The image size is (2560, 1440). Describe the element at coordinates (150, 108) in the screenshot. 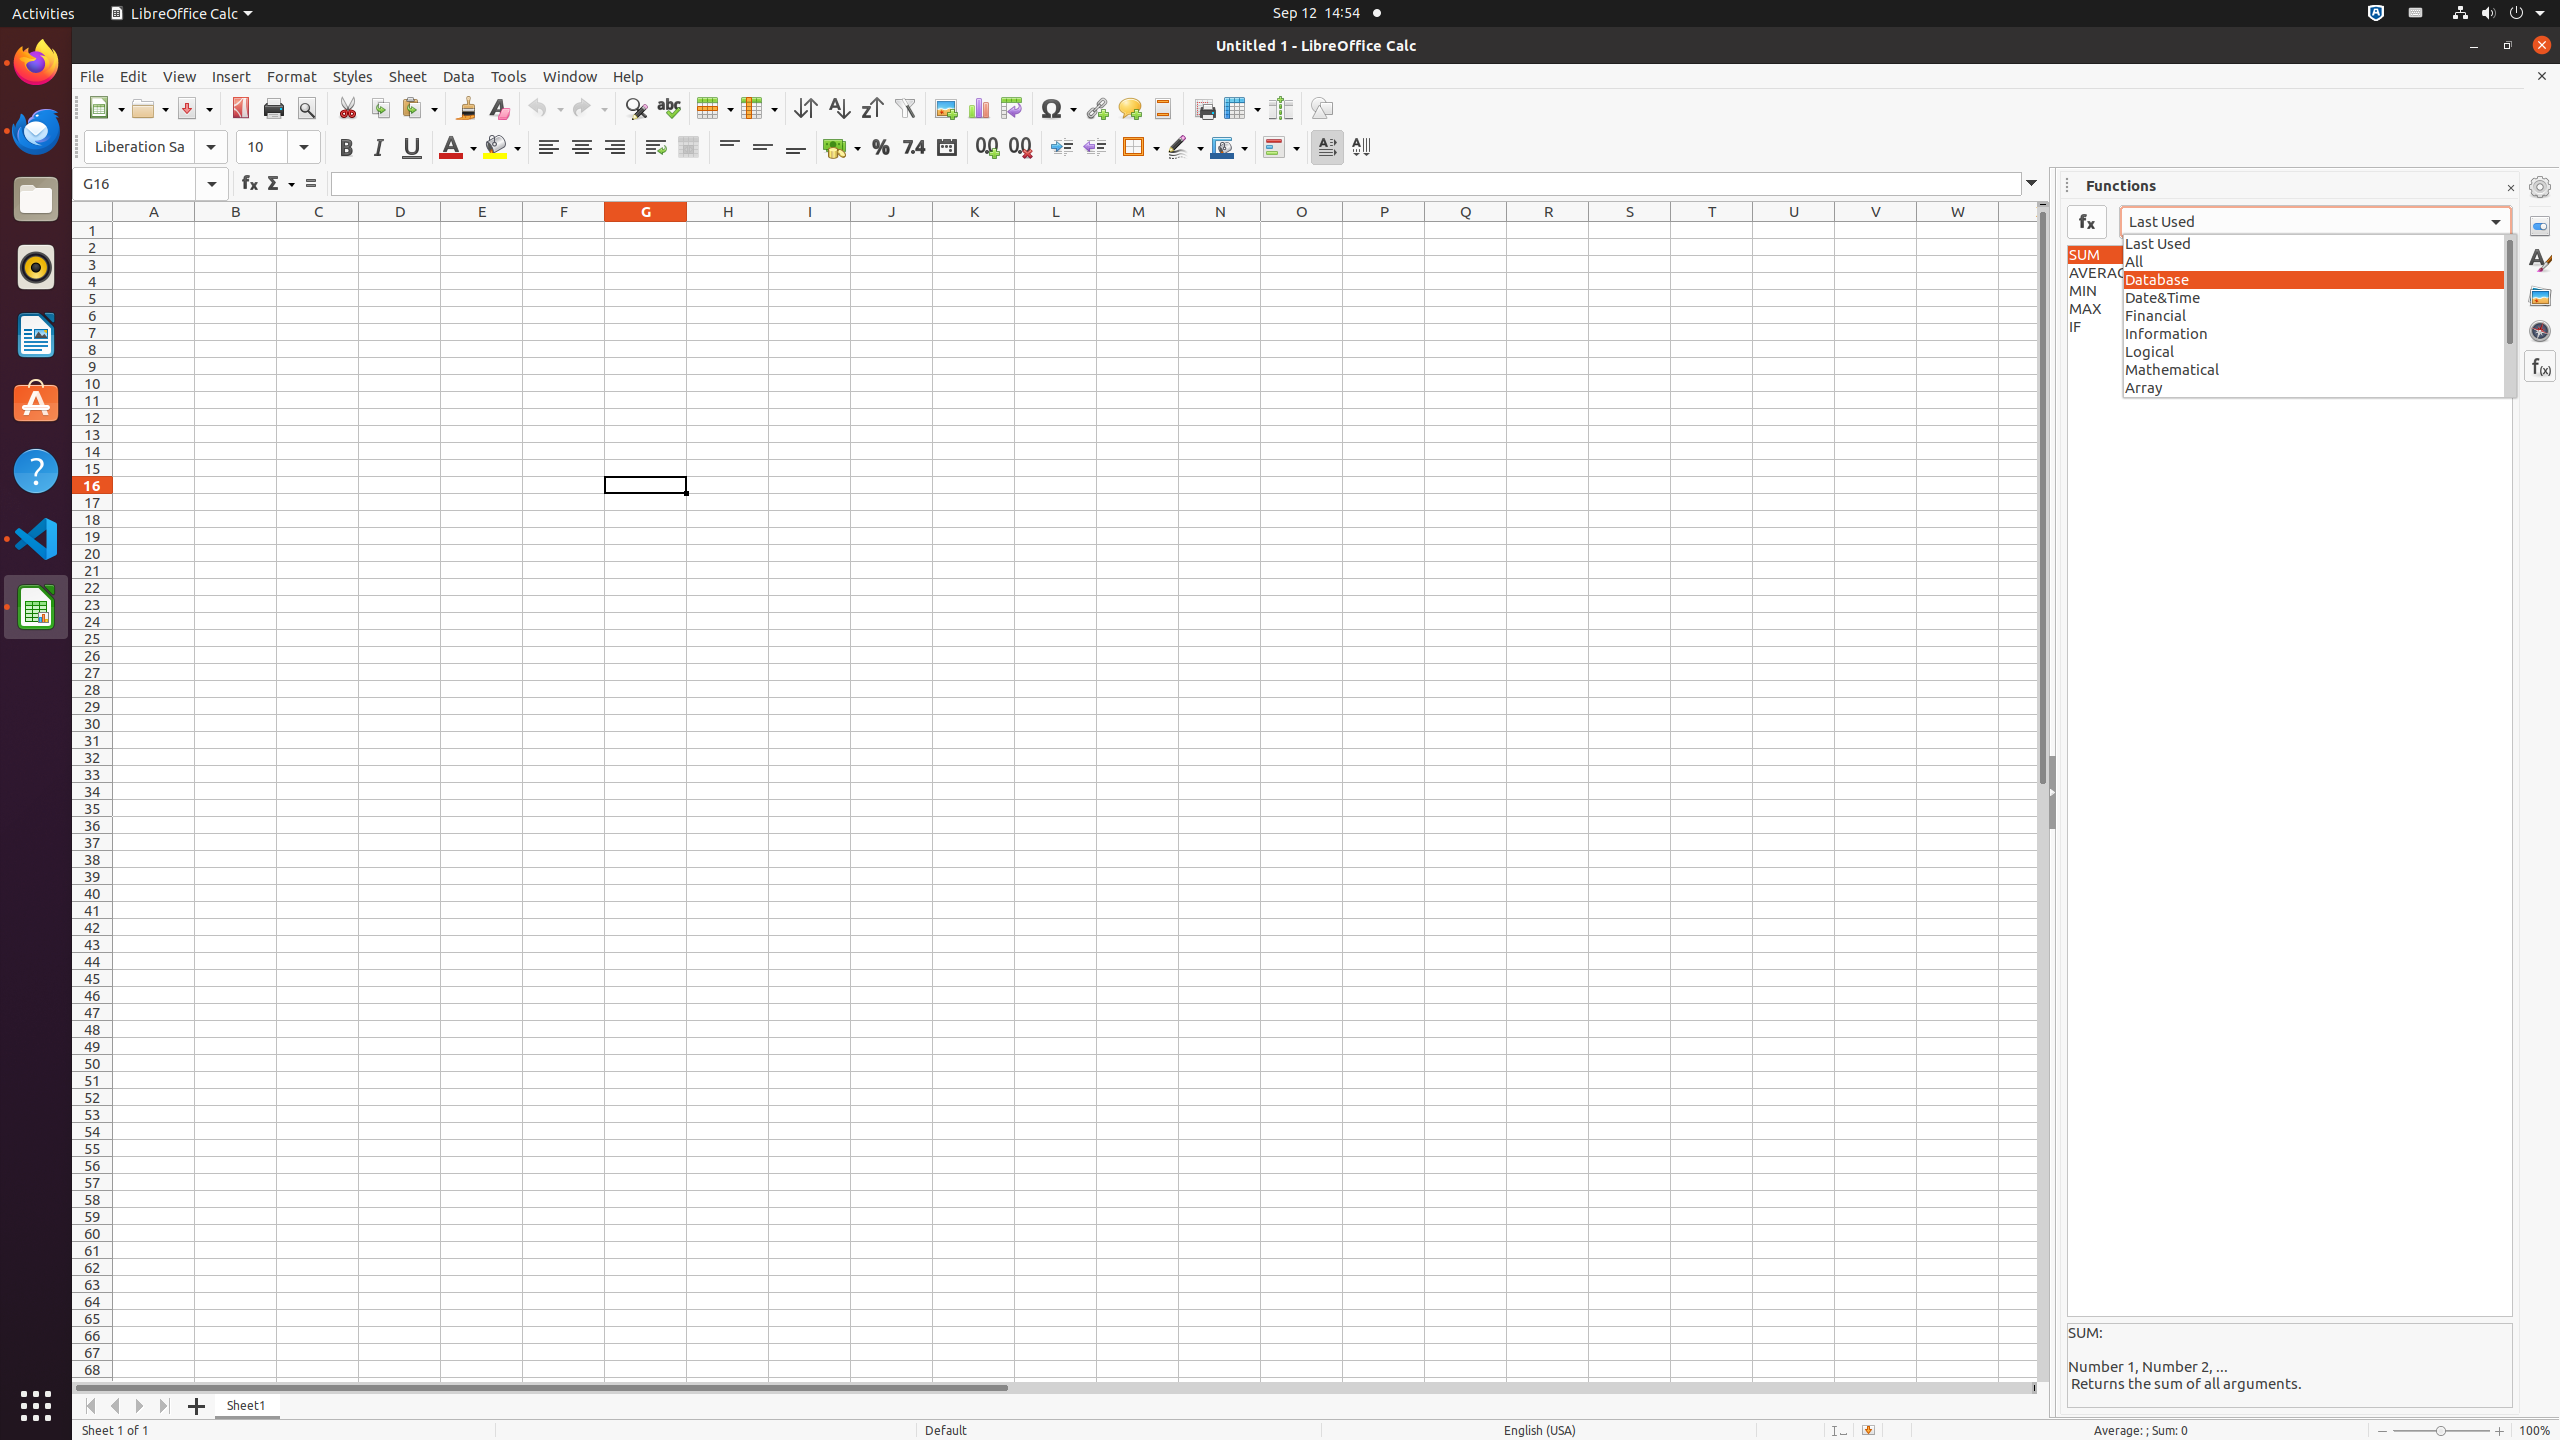

I see `Open` at that location.